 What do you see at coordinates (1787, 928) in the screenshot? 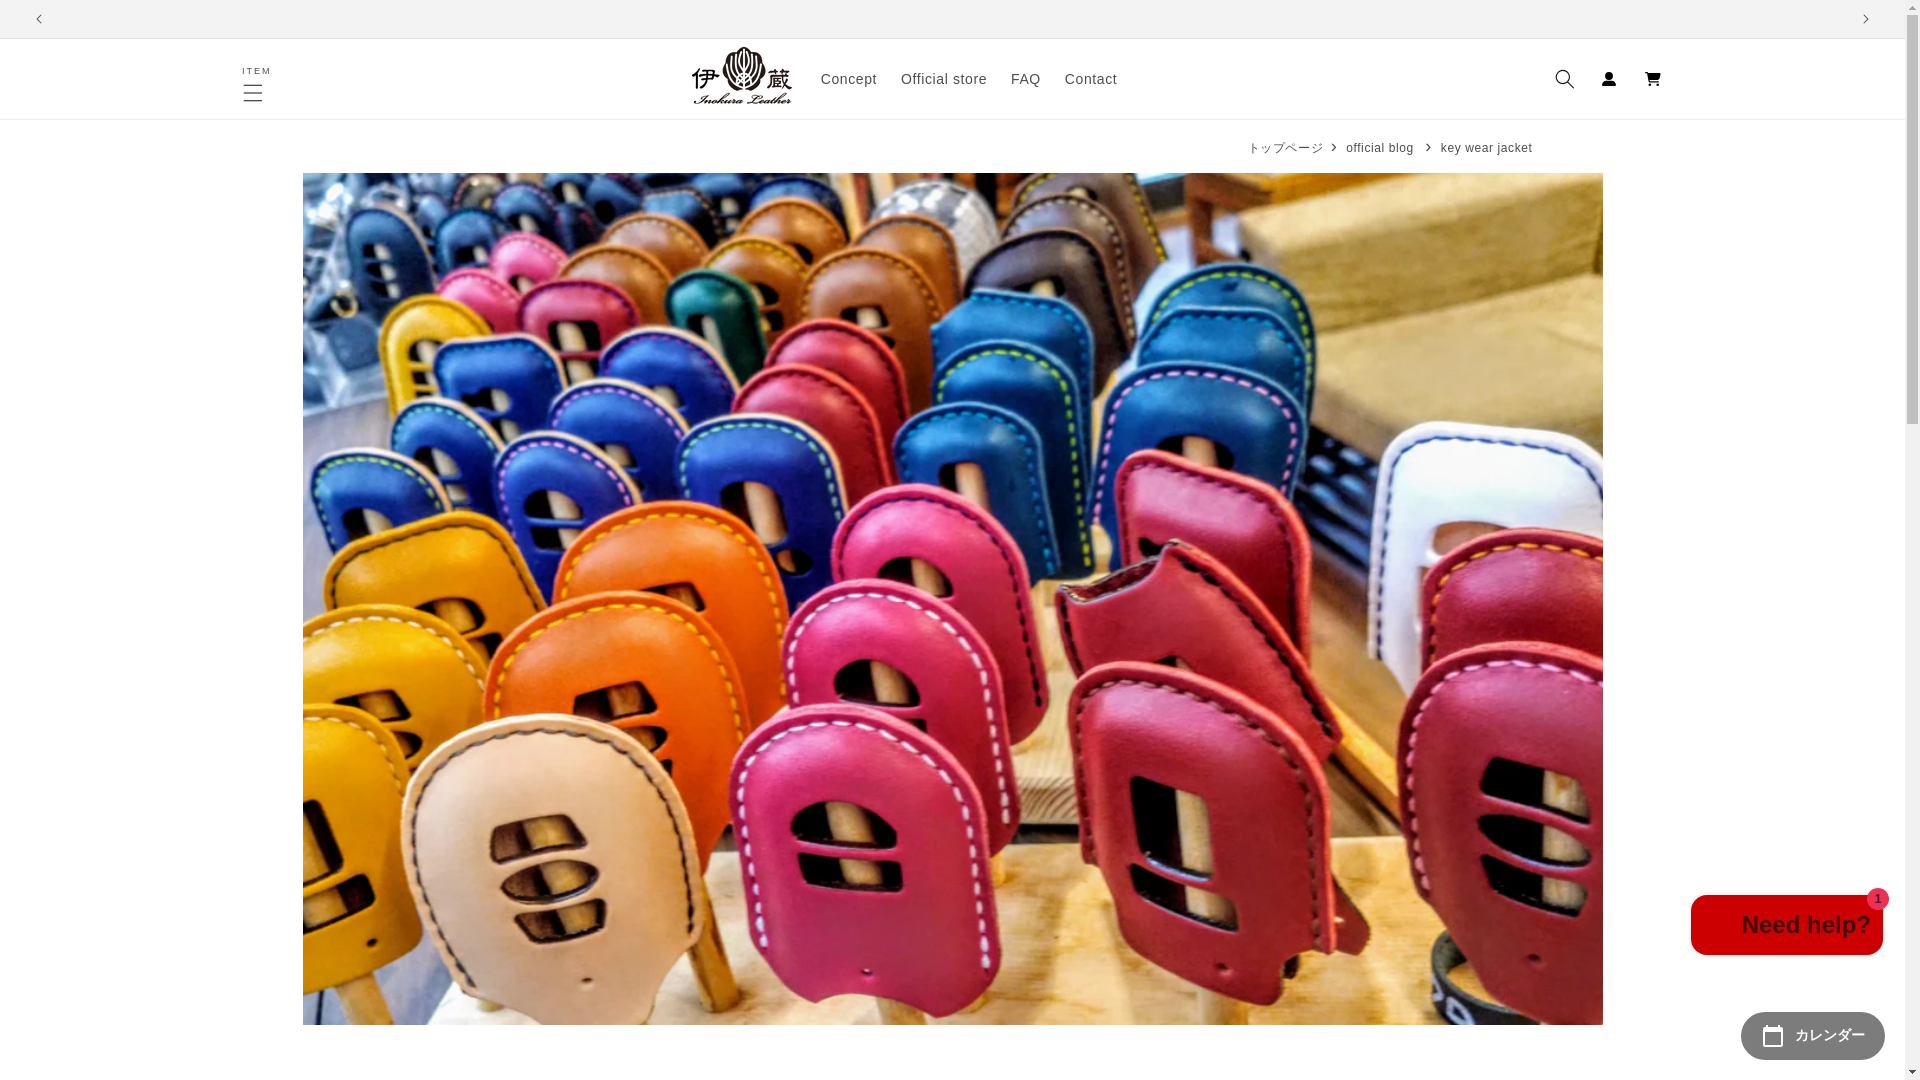
I see `Skip to content` at bounding box center [1787, 928].